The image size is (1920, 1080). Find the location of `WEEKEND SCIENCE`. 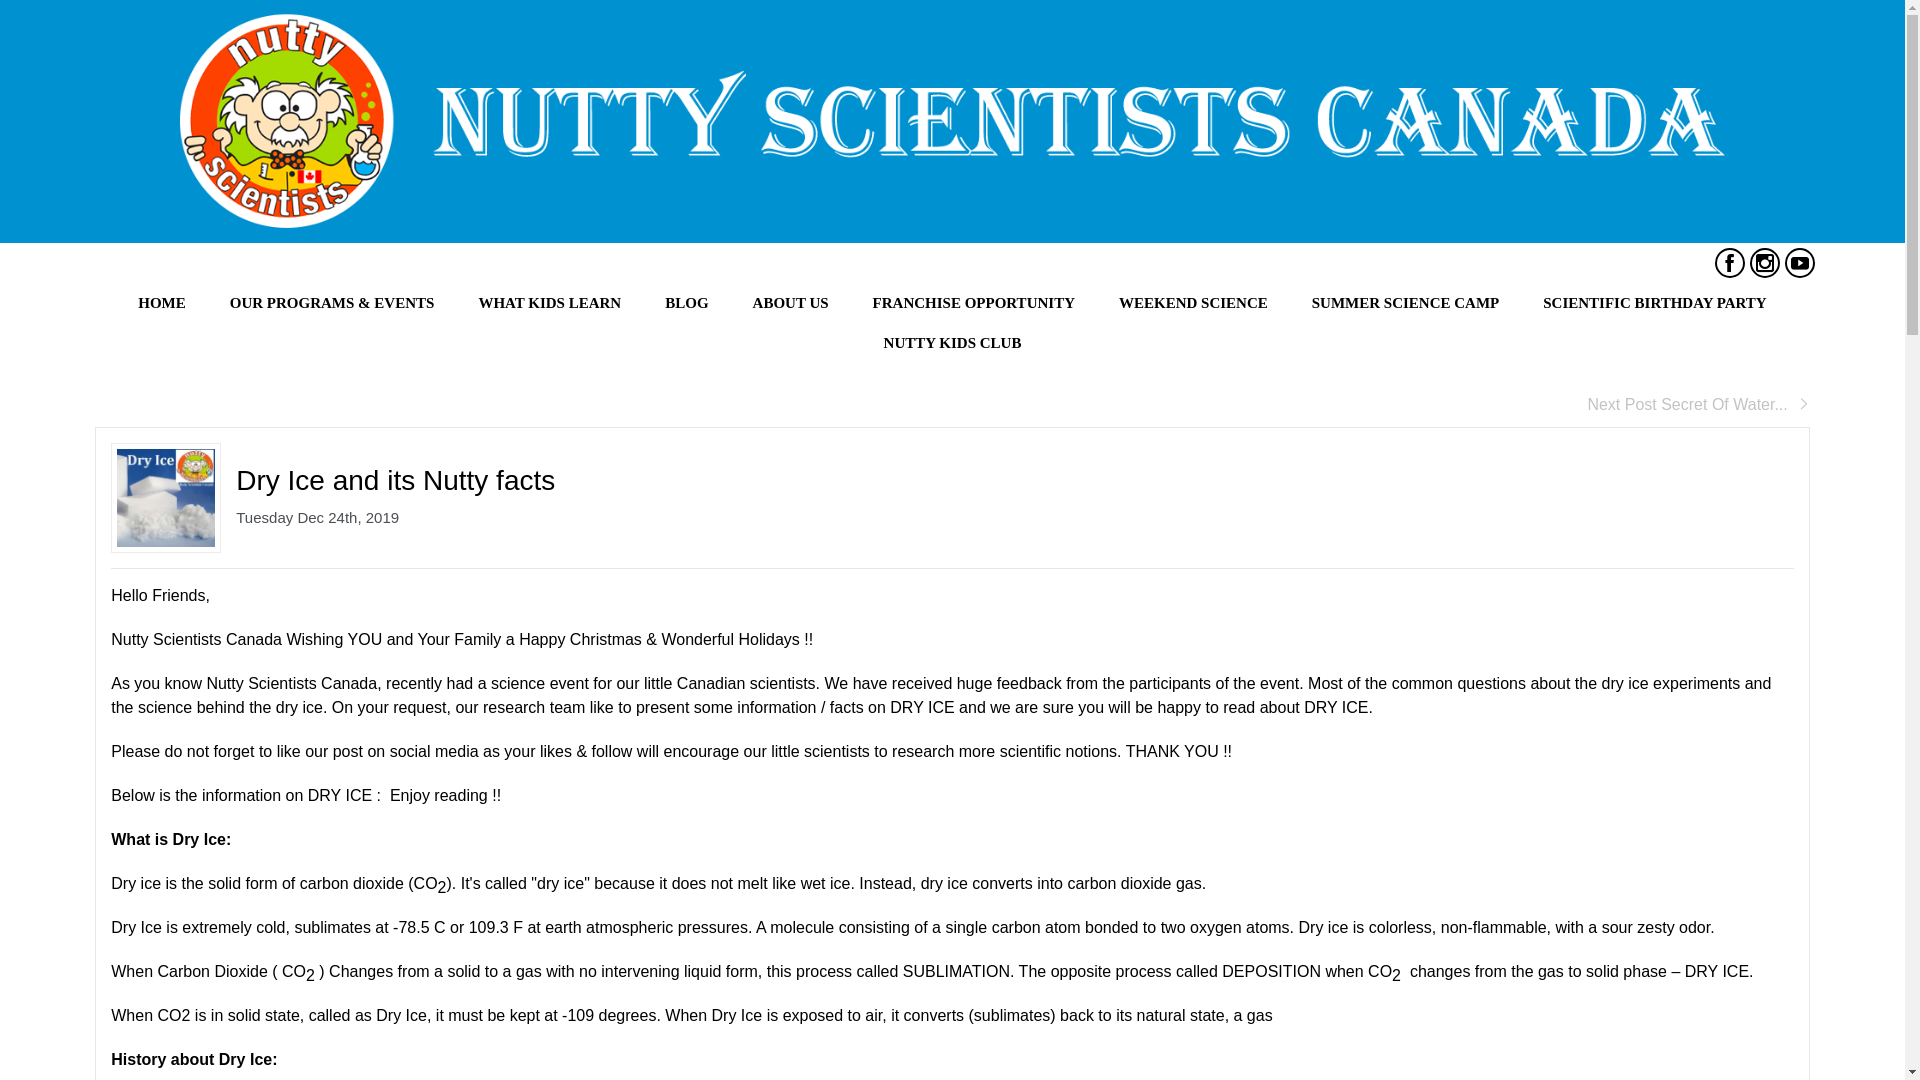

WEEKEND SCIENCE is located at coordinates (1193, 302).